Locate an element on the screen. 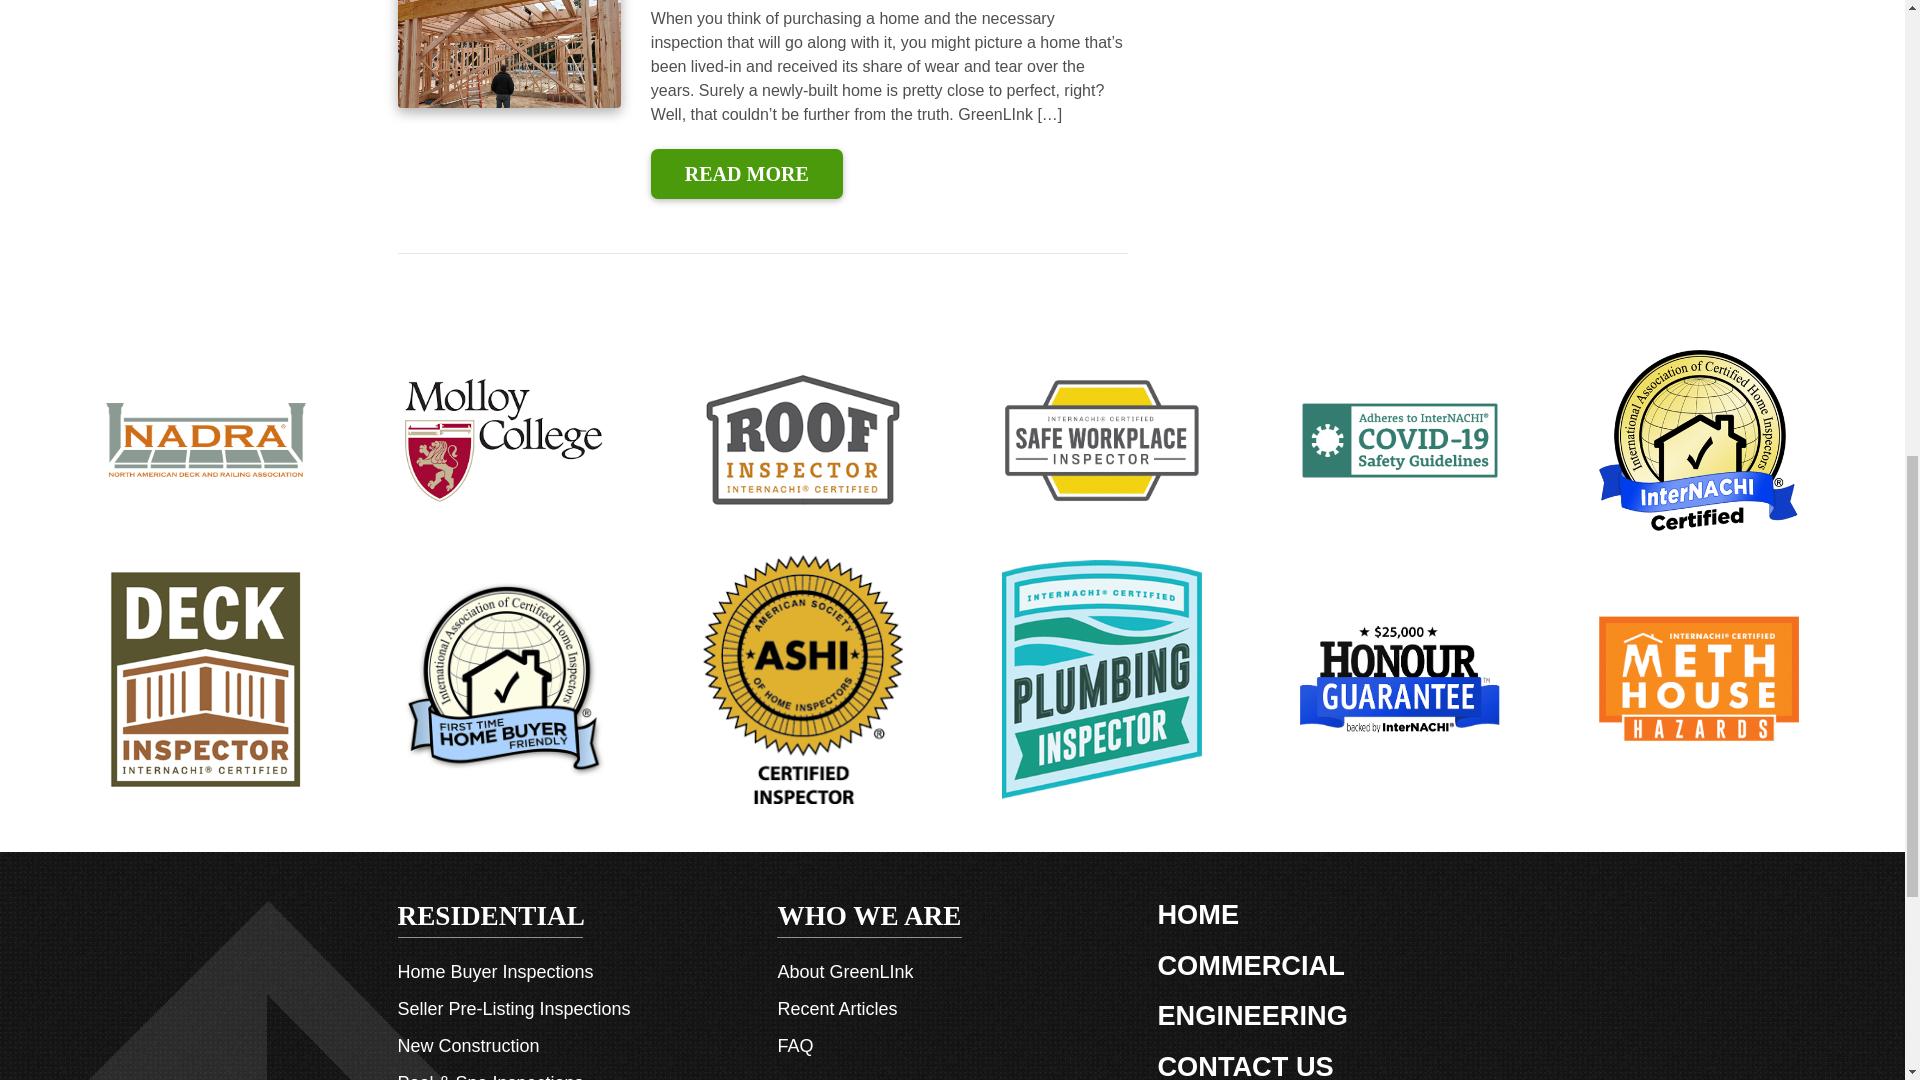  Home Buyer Inspections is located at coordinates (495, 972).